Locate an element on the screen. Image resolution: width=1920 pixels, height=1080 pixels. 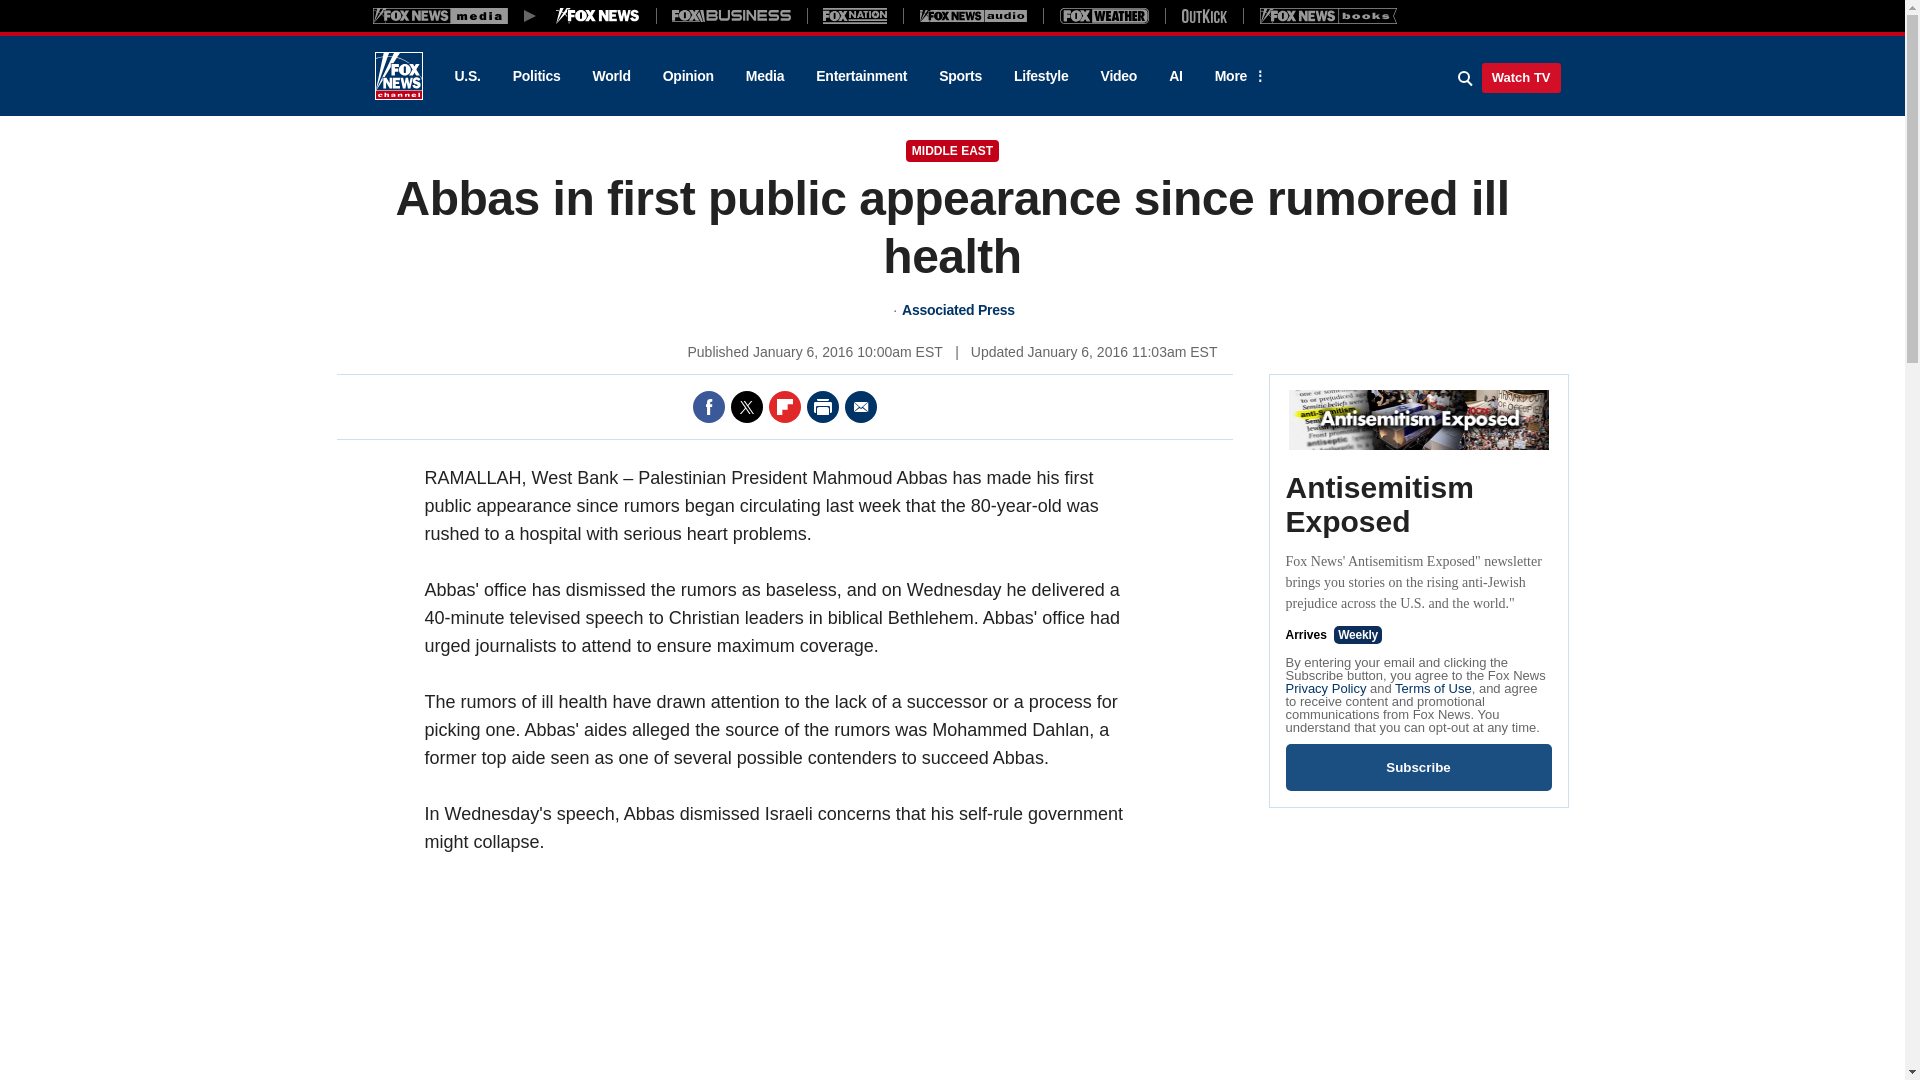
Books is located at coordinates (1328, 15).